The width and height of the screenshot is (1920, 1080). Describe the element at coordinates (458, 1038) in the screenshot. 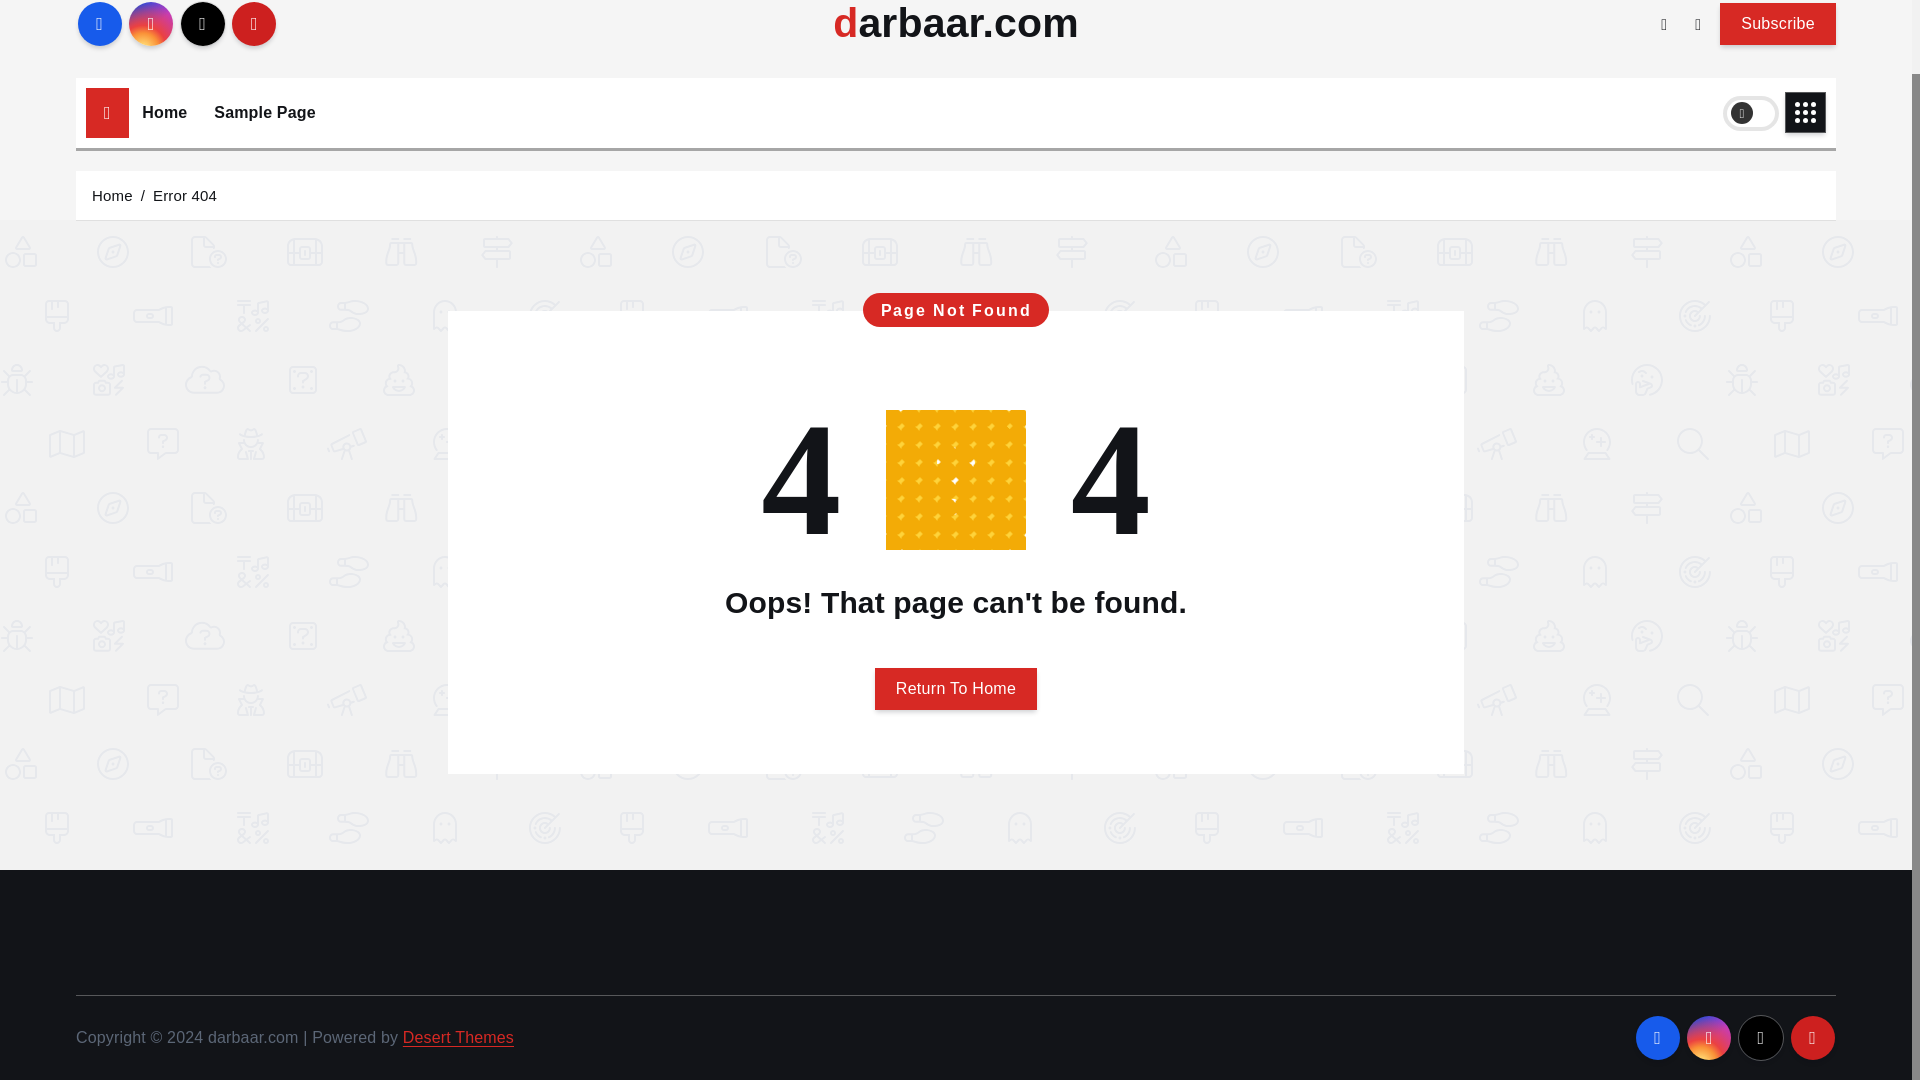

I see `Desert Themes` at that location.